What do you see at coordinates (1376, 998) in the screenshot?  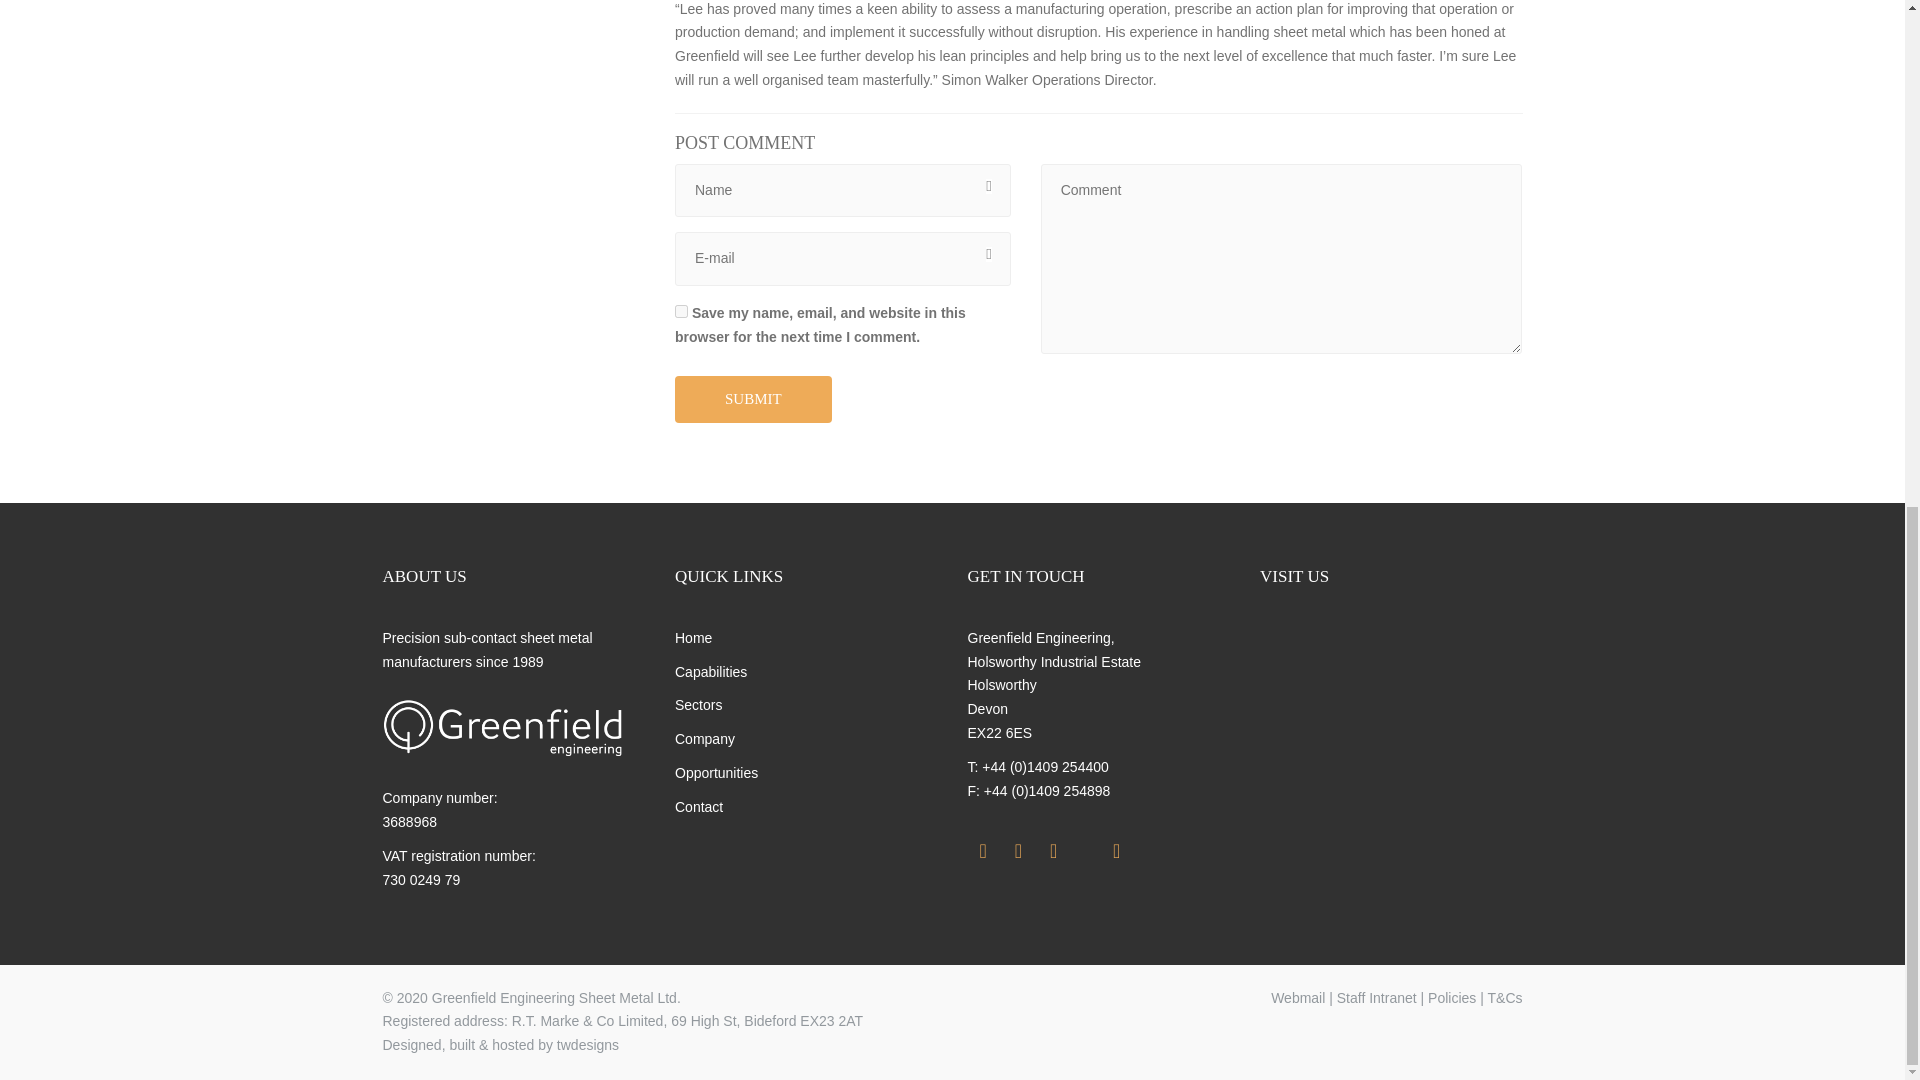 I see `Staff Intranet` at bounding box center [1376, 998].